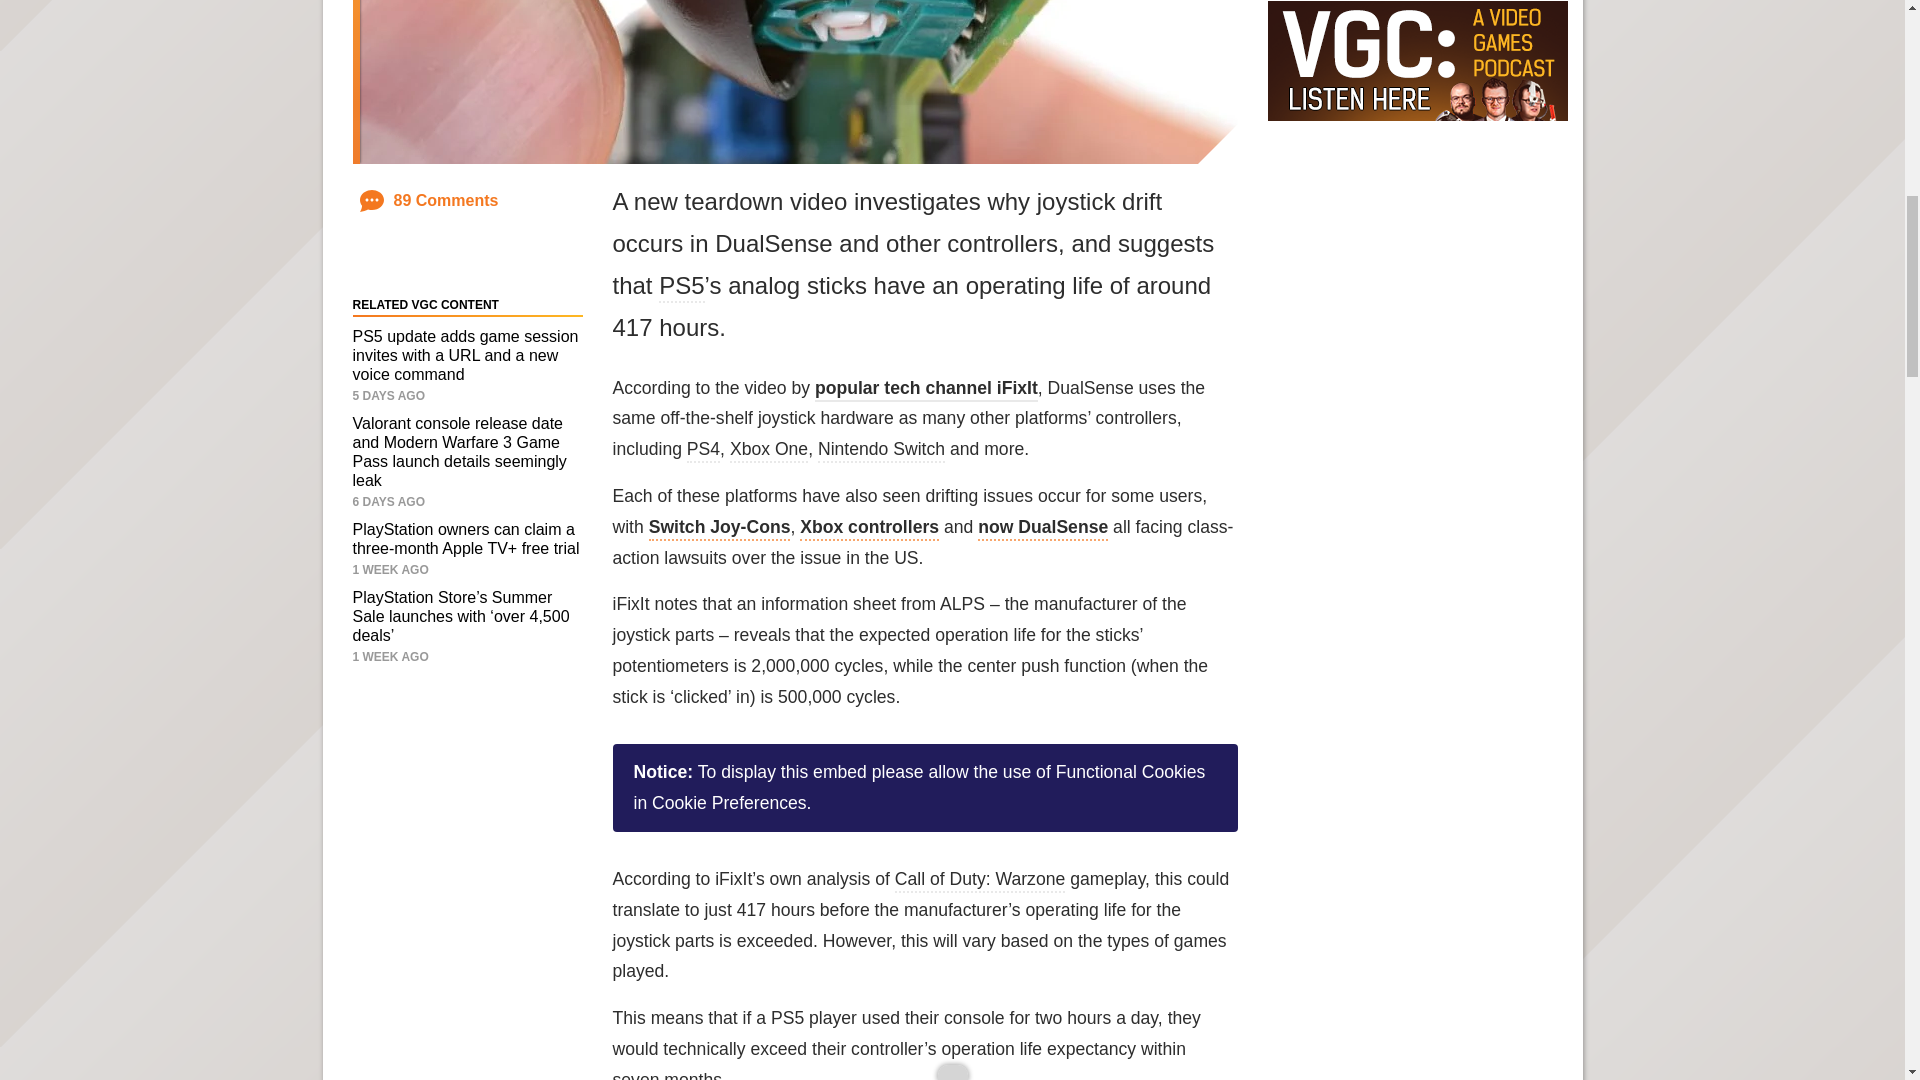 The width and height of the screenshot is (1920, 1080). I want to click on popular tech channel iFixIt, so click(926, 390).